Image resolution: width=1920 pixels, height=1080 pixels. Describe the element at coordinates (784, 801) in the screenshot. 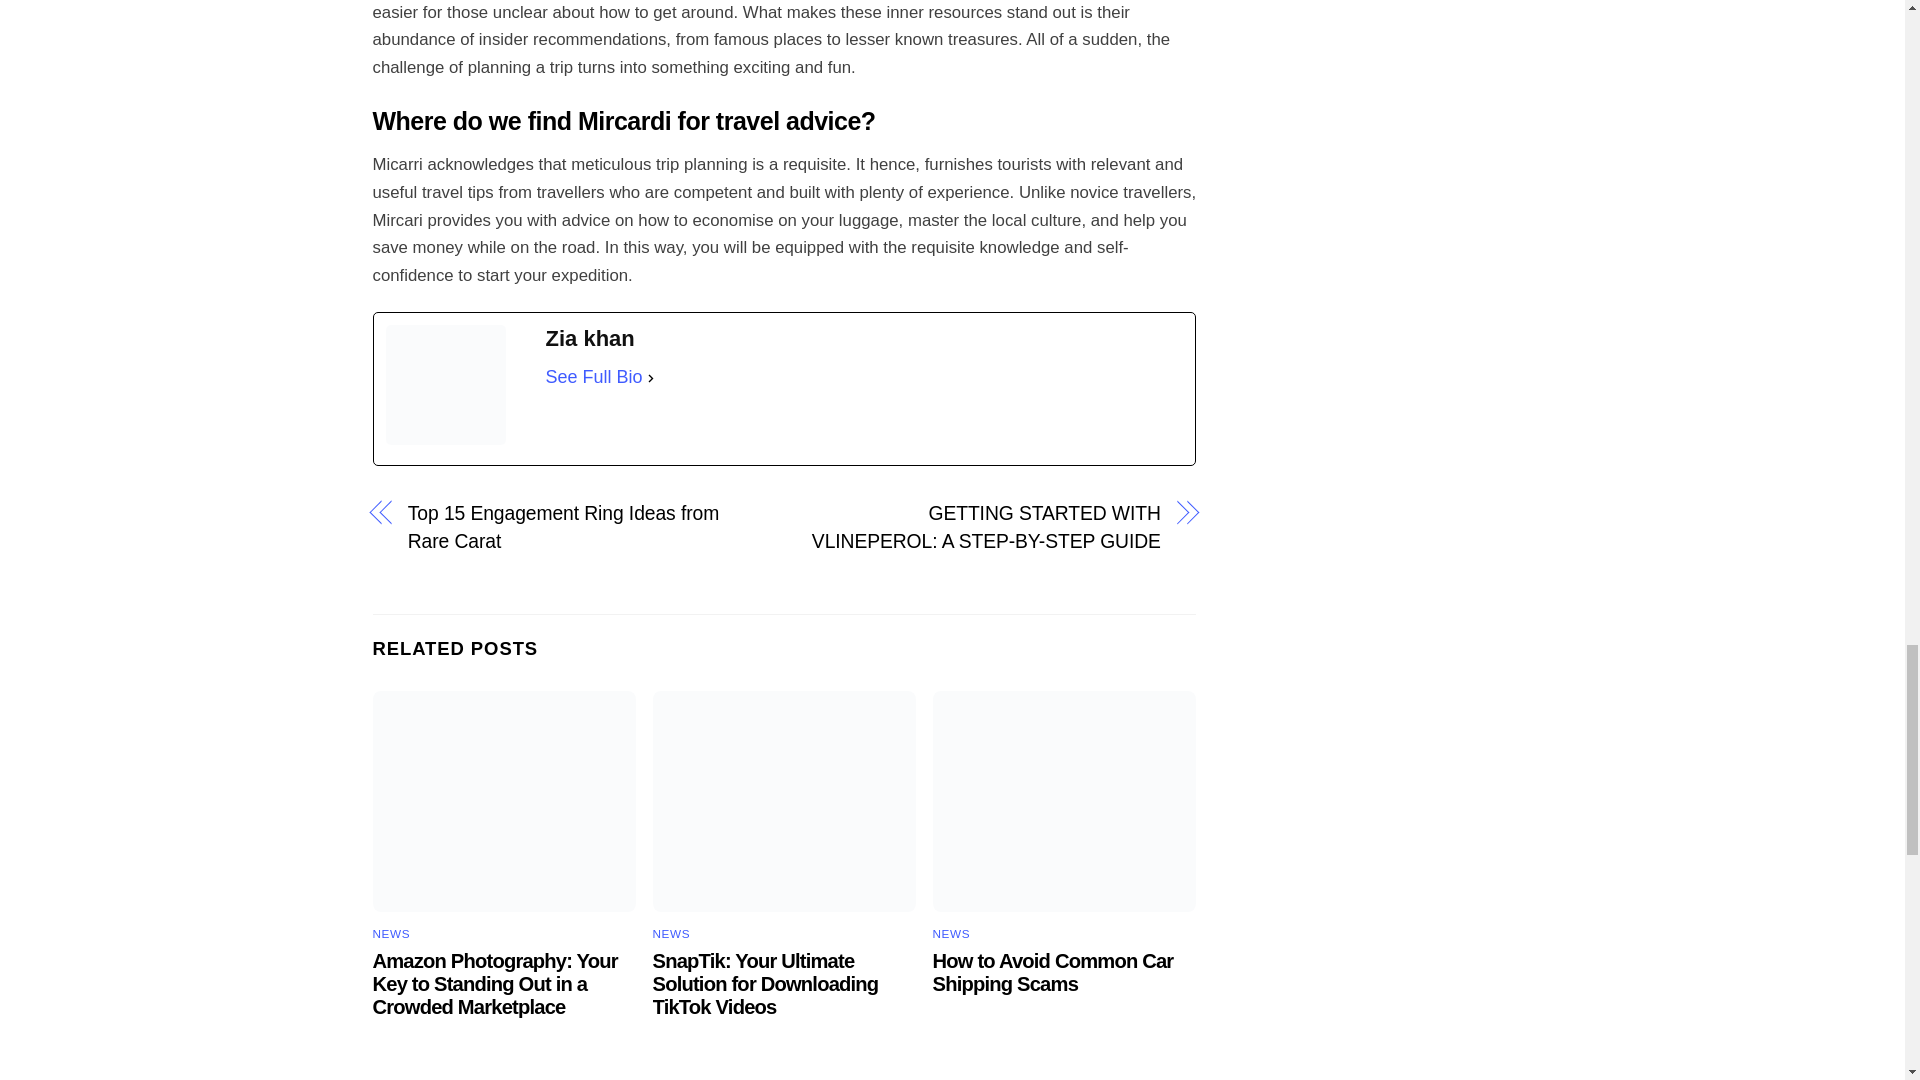

I see `Designer 3` at that location.